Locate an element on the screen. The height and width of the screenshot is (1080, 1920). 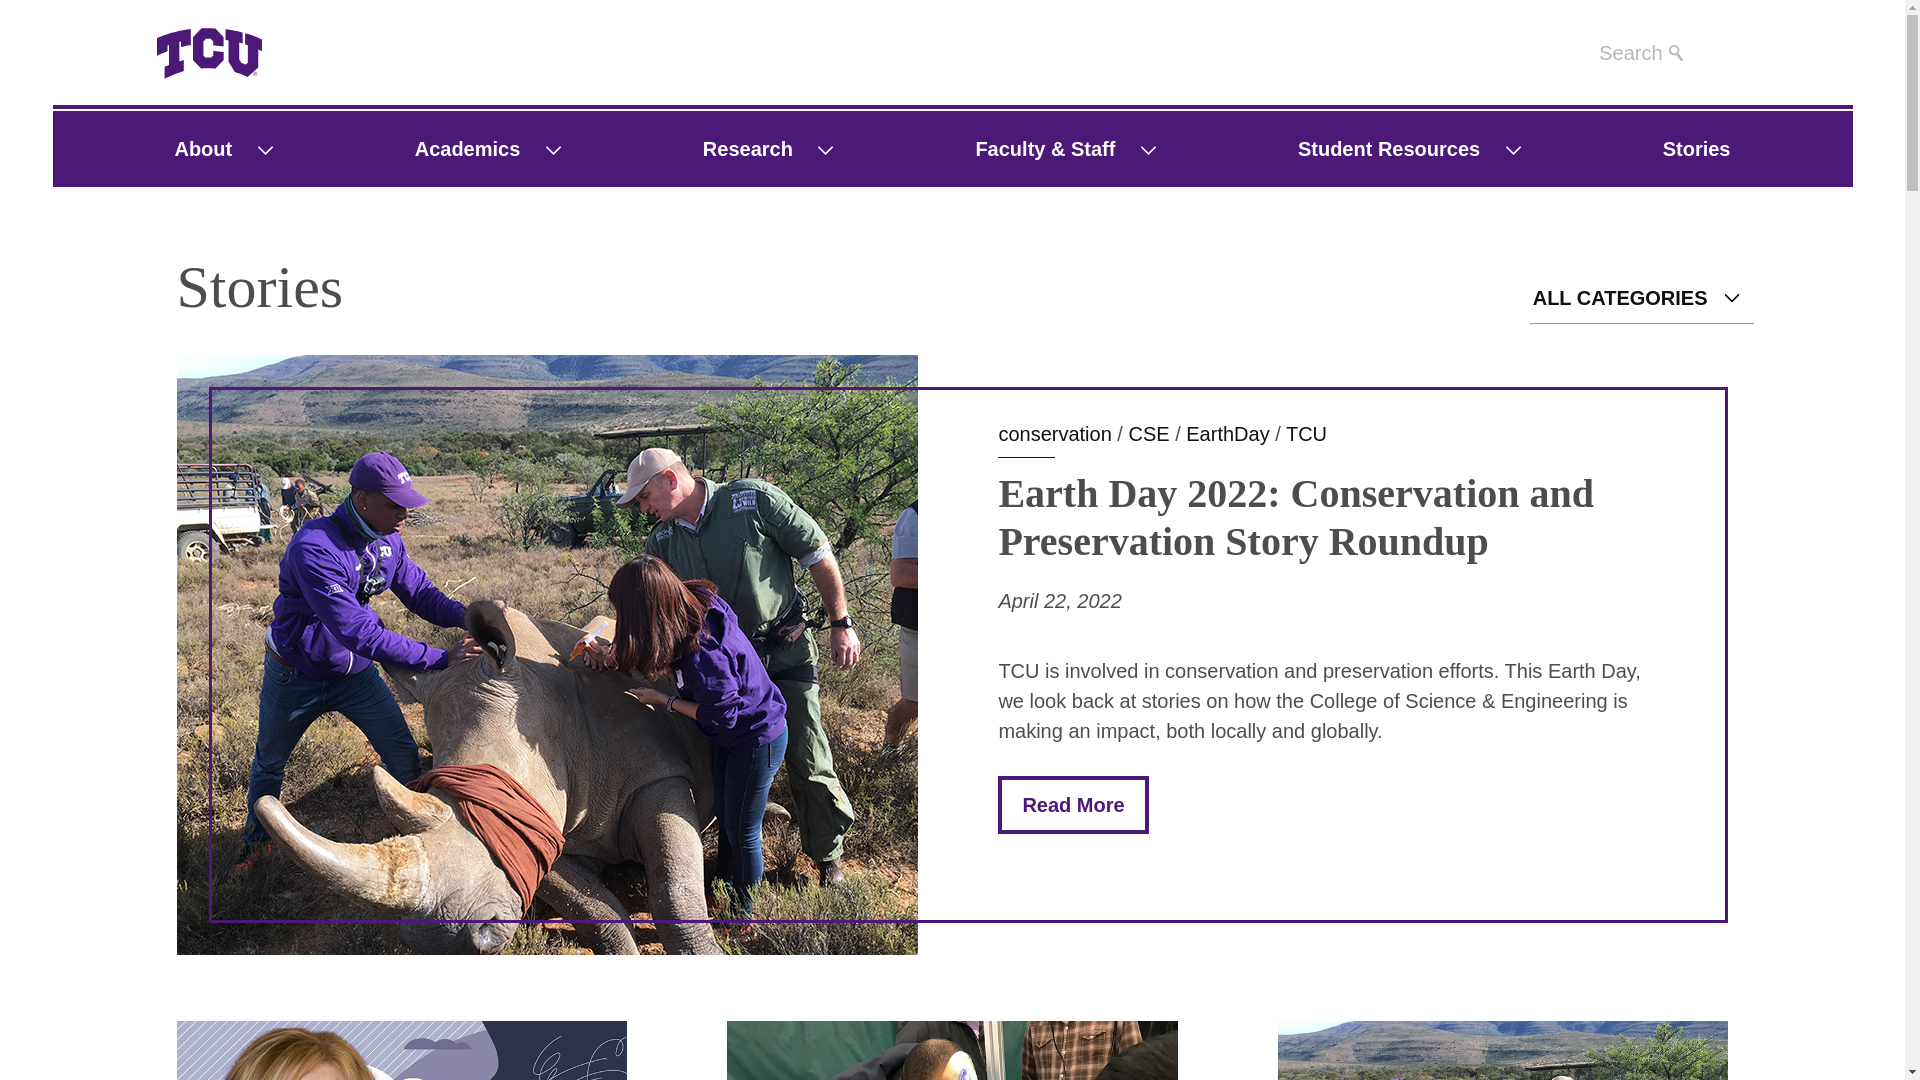
Academics is located at coordinates (456, 148).